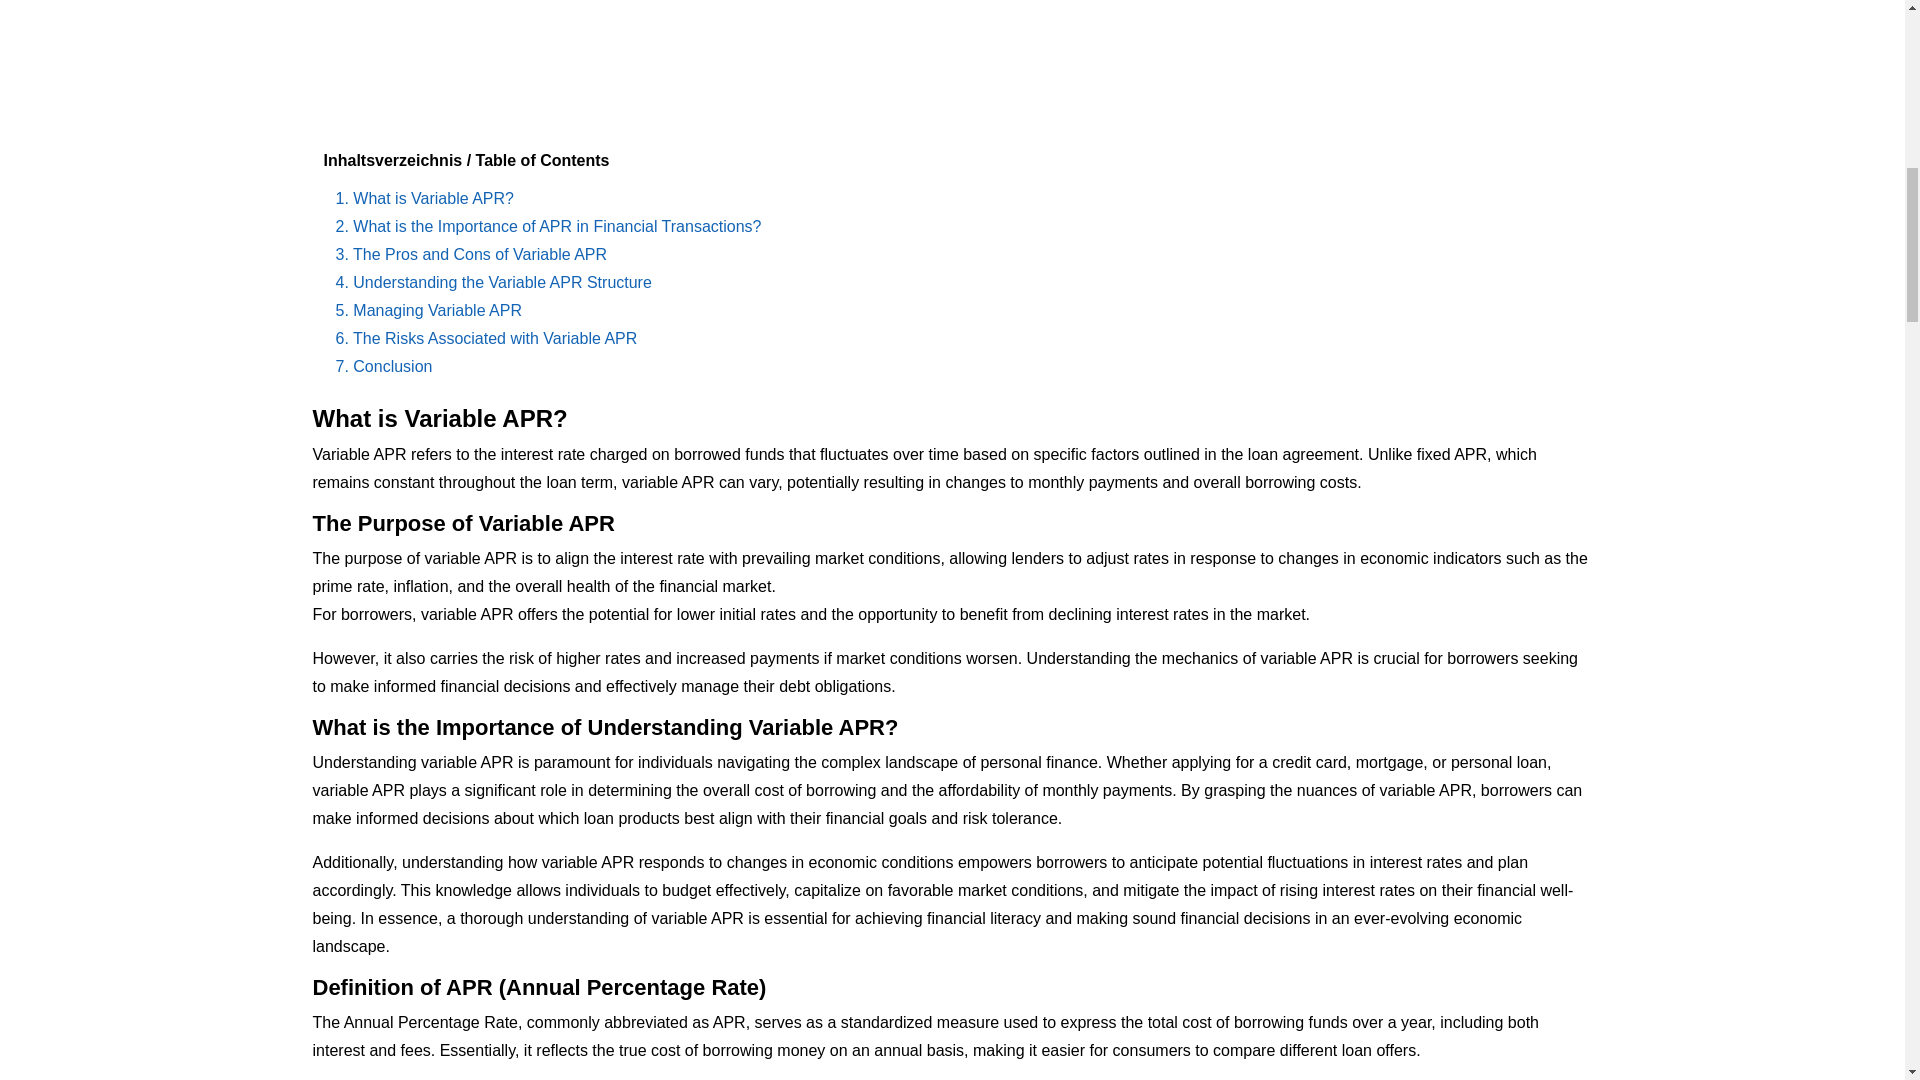 The height and width of the screenshot is (1080, 1920). I want to click on 4 Understanding the Variable APR Structure, so click(494, 282).